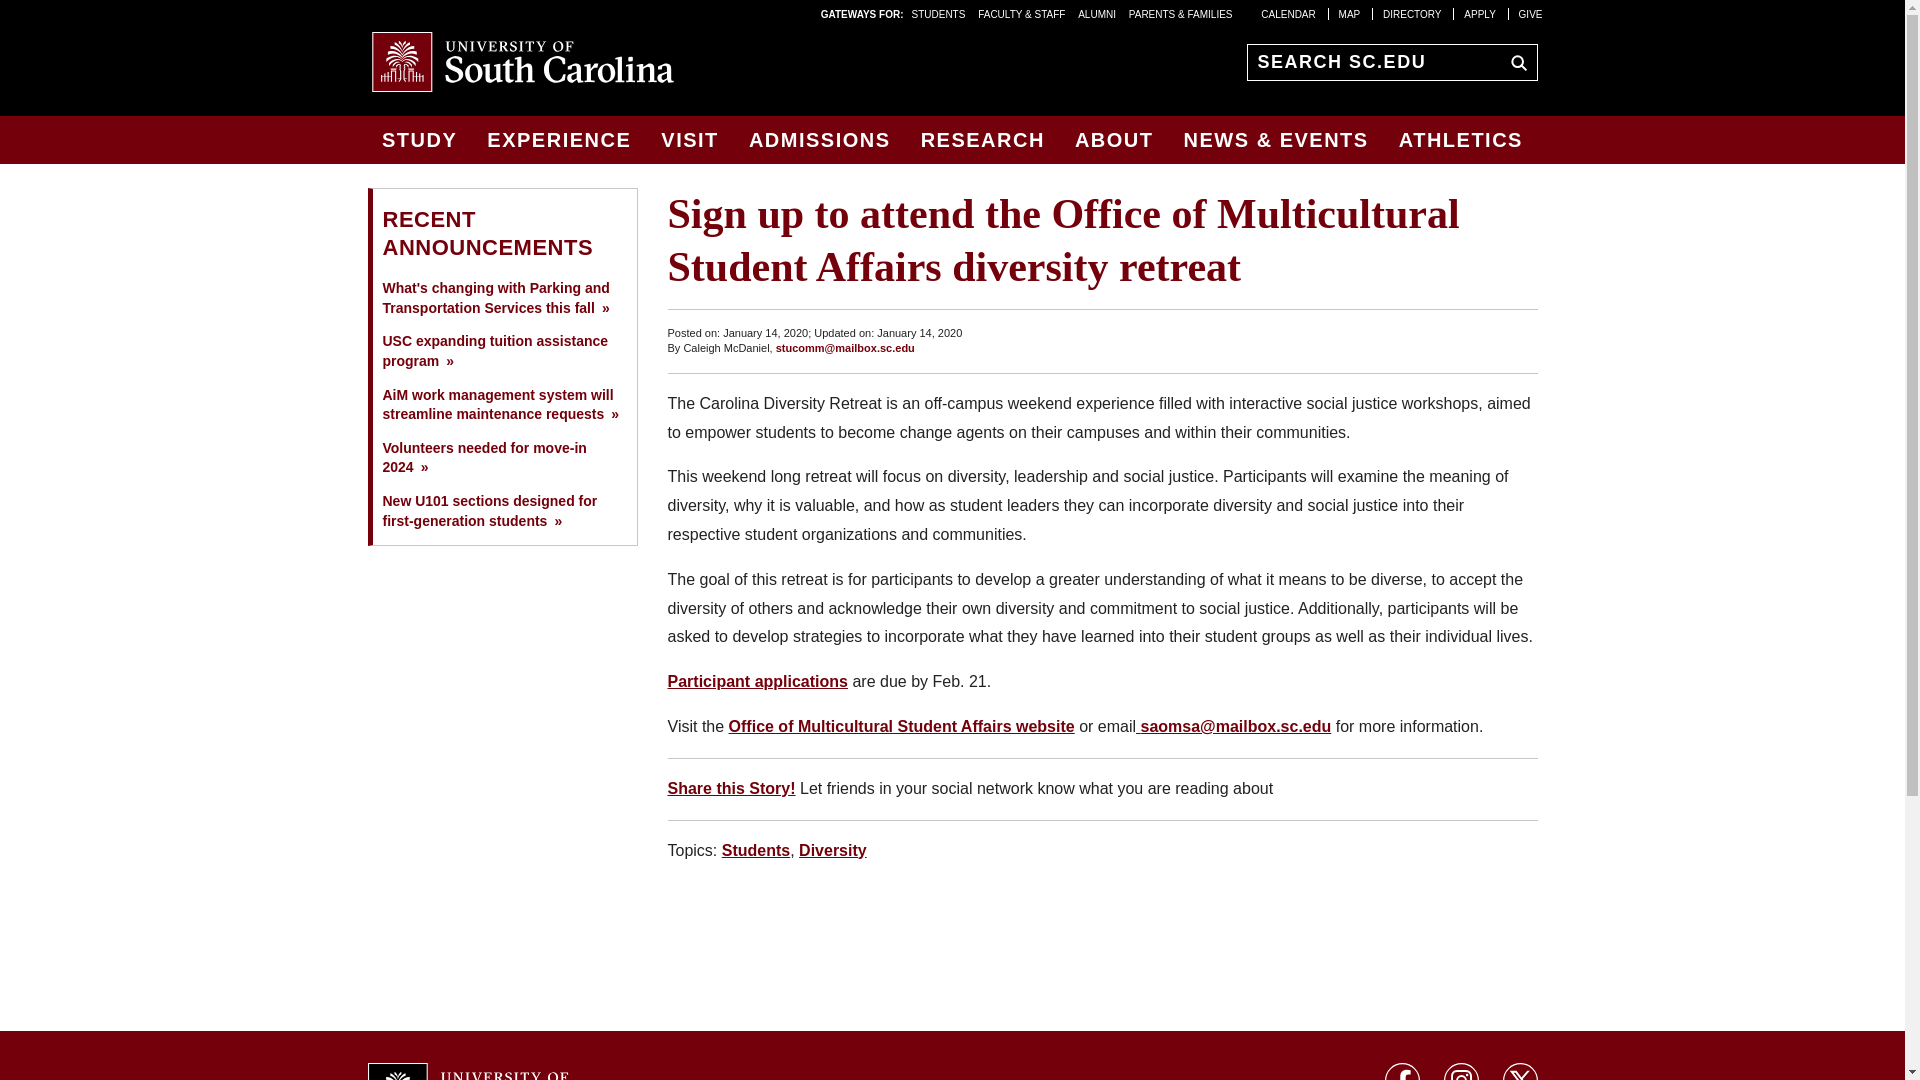 This screenshot has height=1080, width=1920. Describe the element at coordinates (940, 13) in the screenshot. I see `STUDENTS` at that location.